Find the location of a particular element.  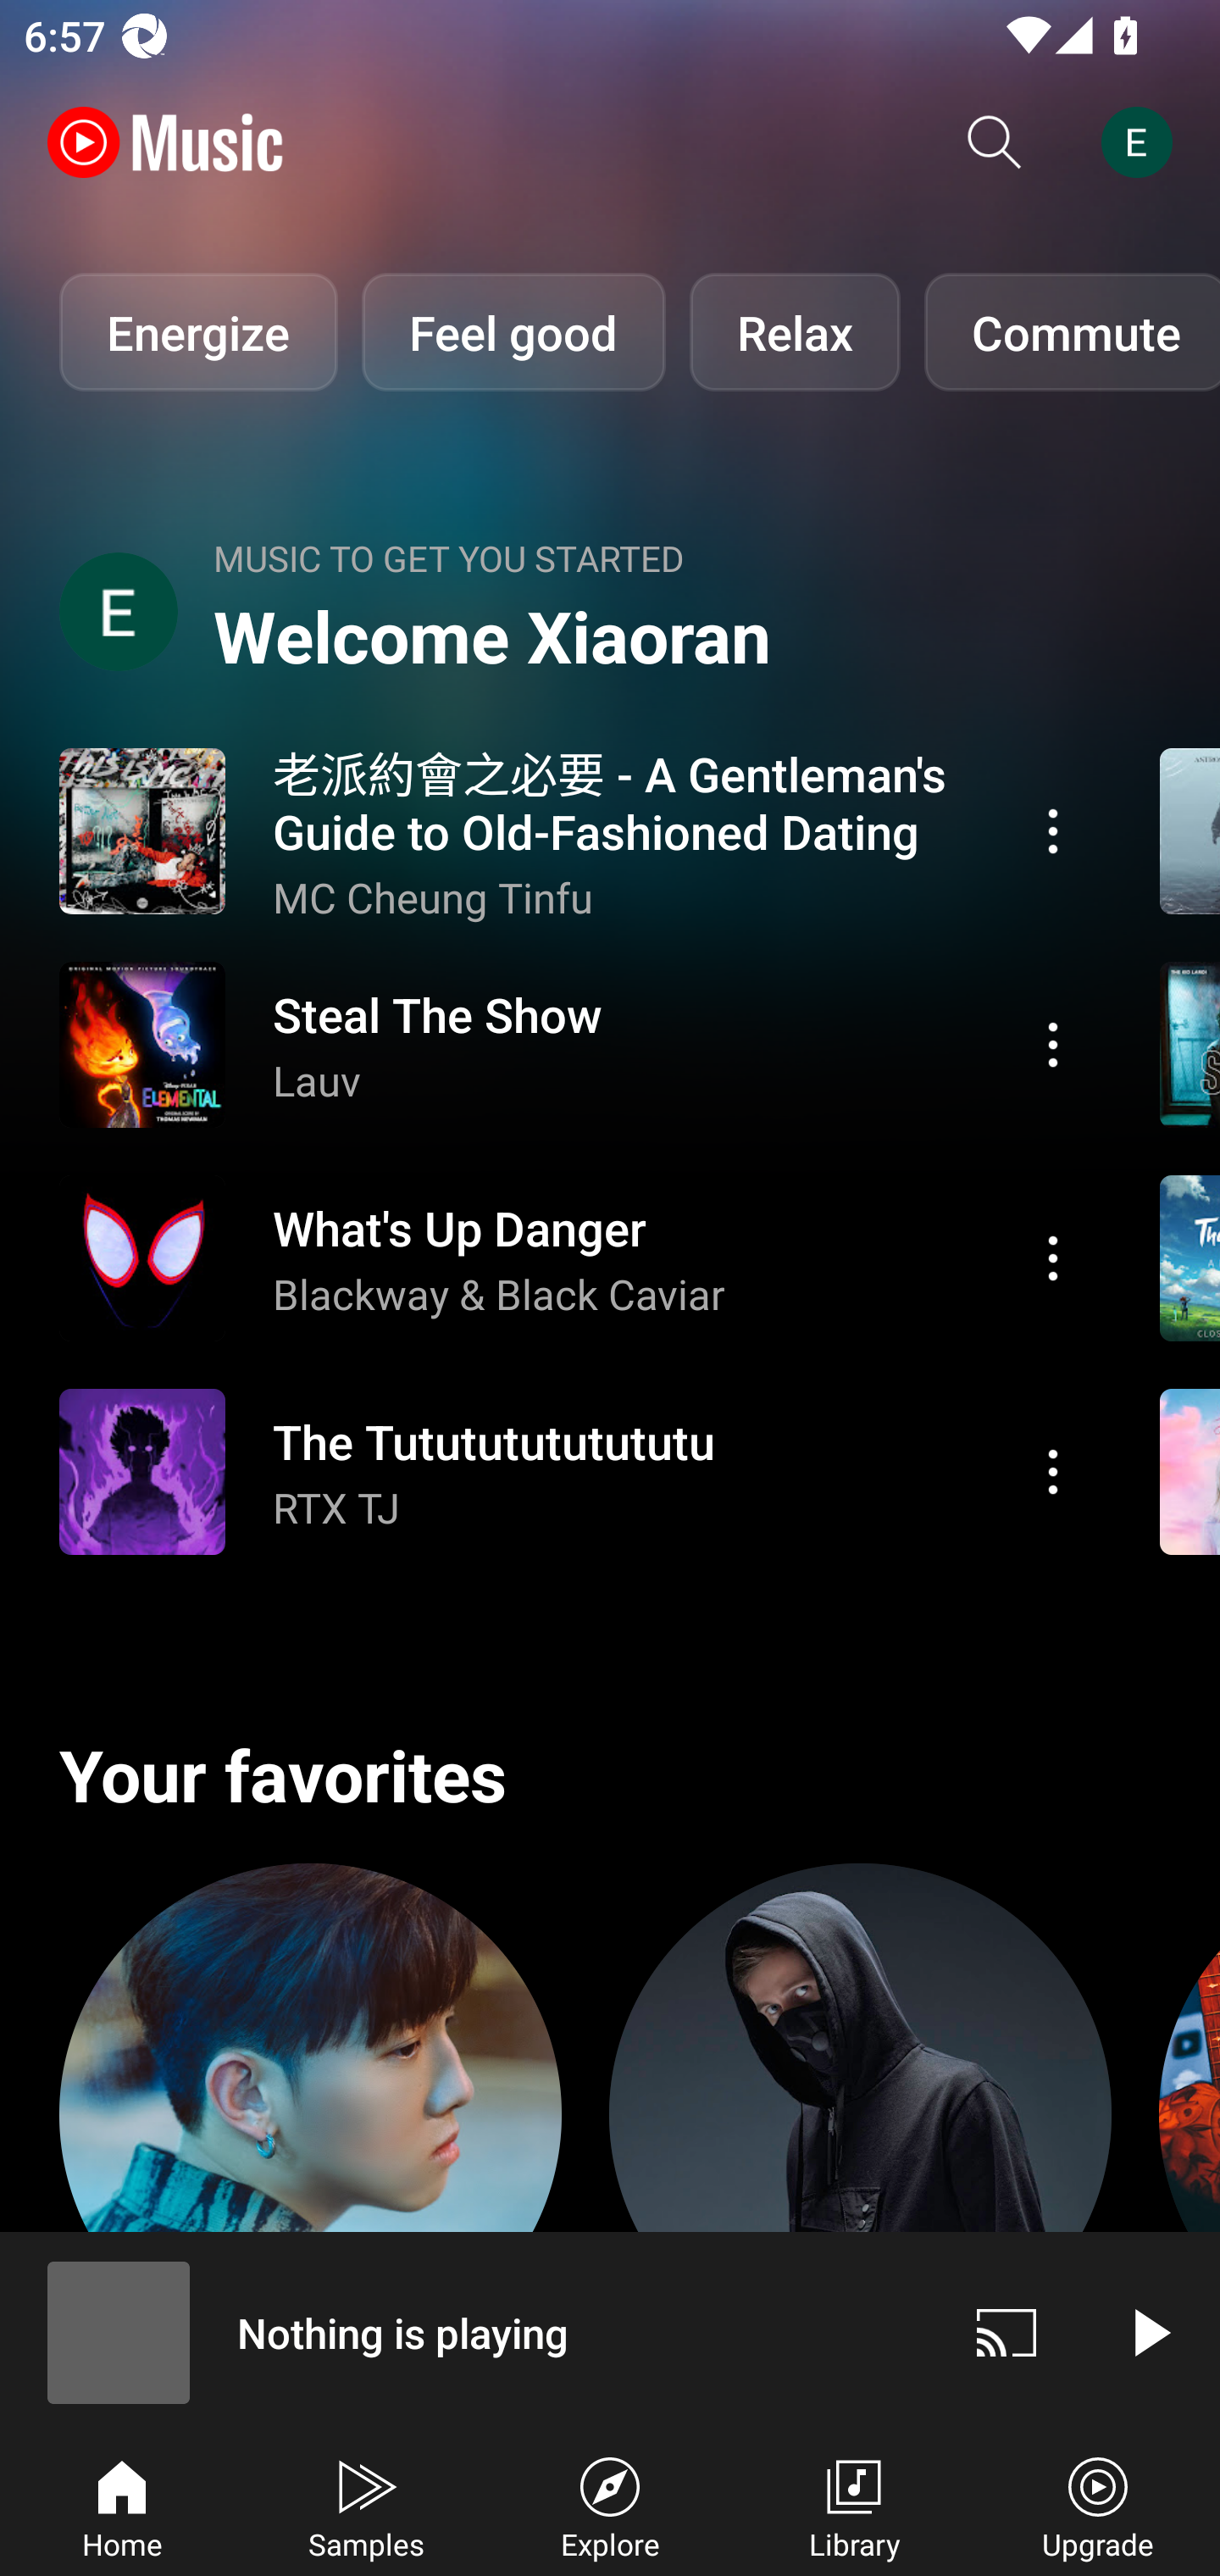

Samples is located at coordinates (366, 2505).